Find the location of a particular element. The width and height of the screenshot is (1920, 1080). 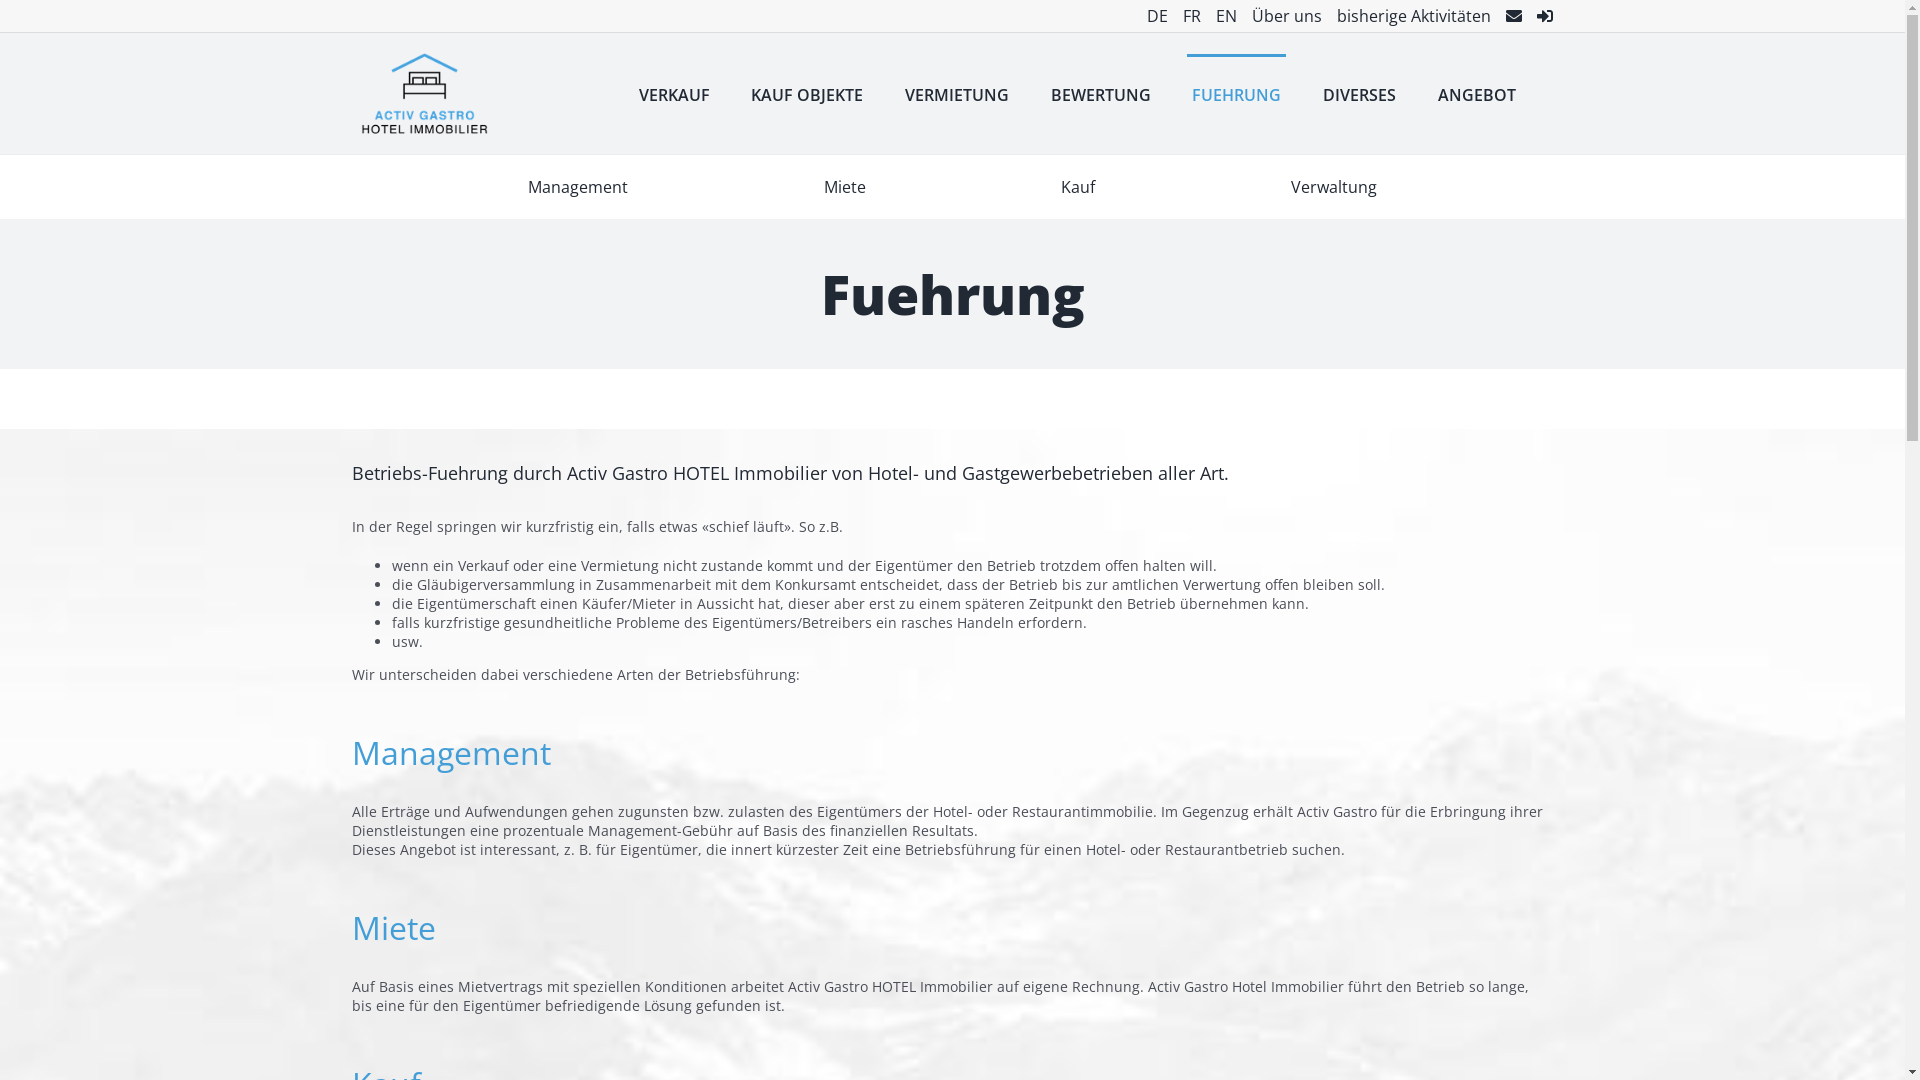

Verwaltung is located at coordinates (1334, 187).